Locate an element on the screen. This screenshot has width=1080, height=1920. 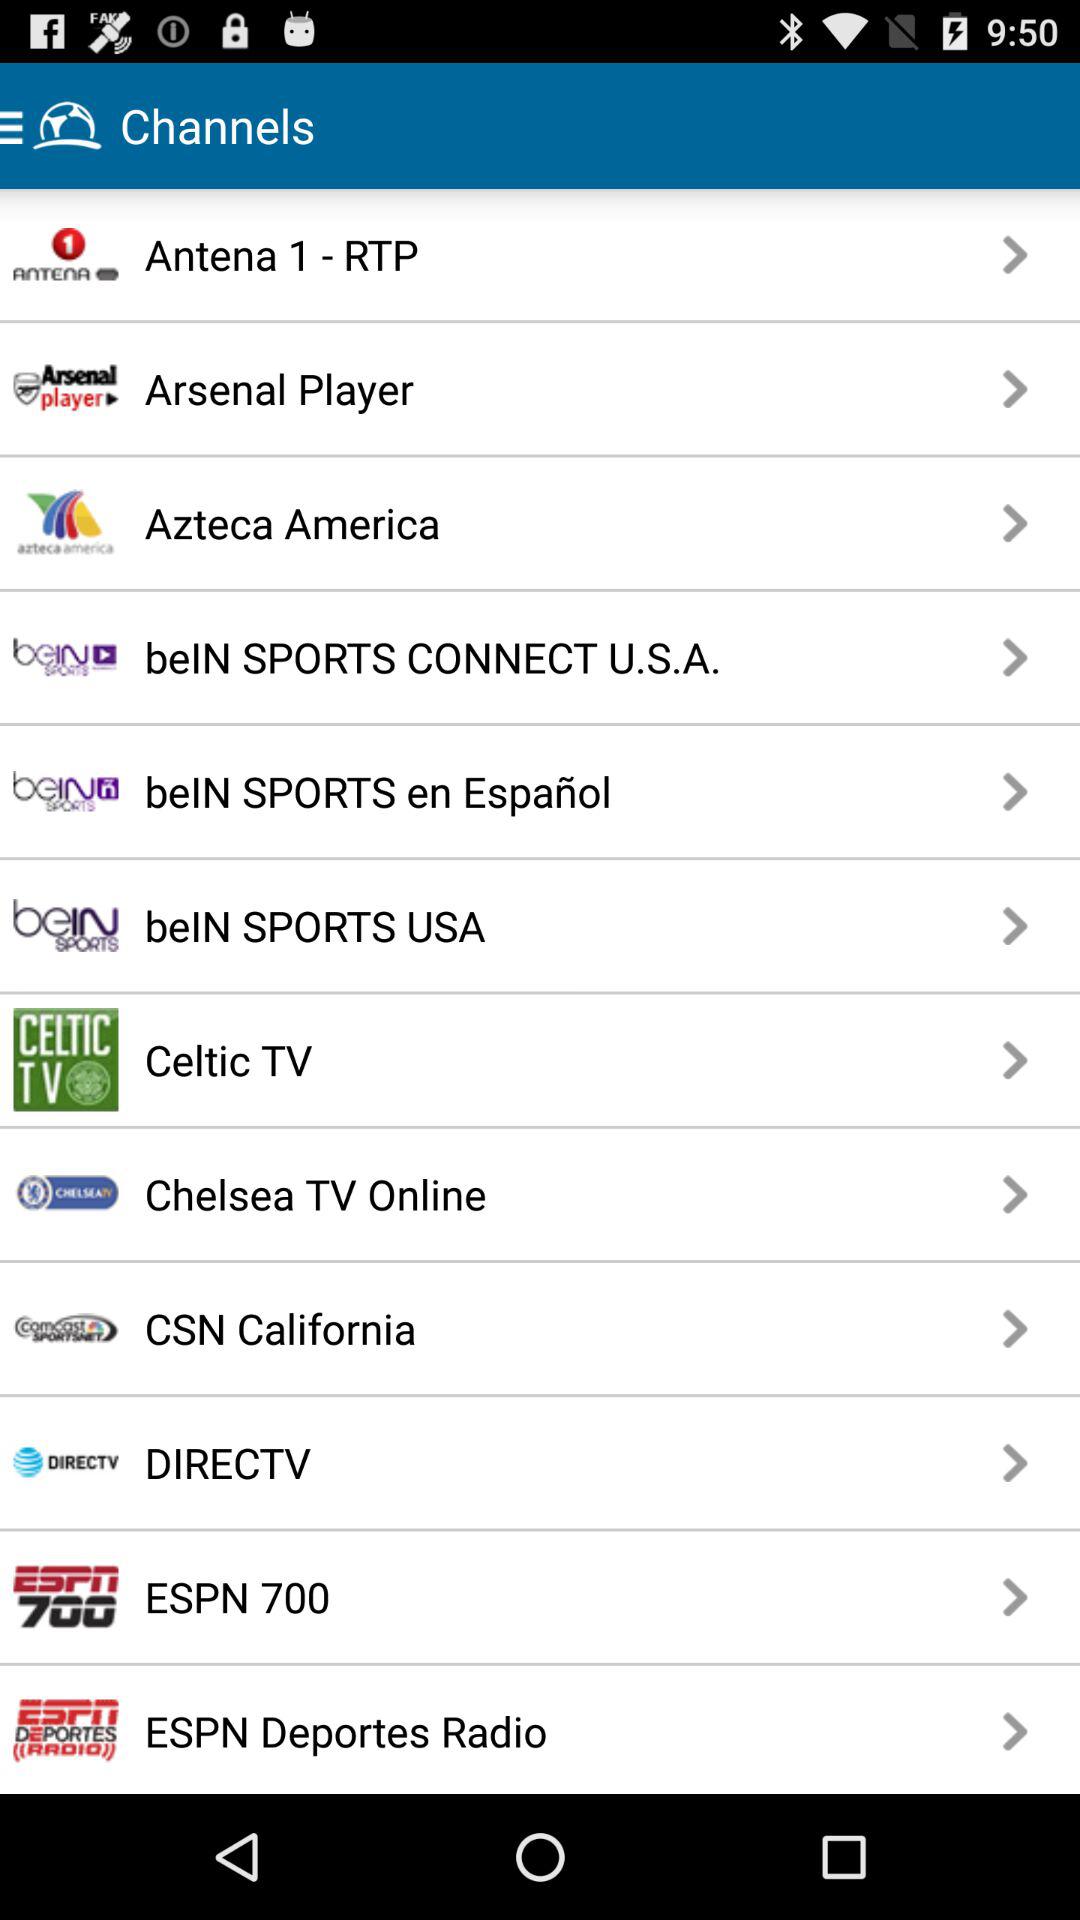
choose the item below the bein sports usa is located at coordinates (468, 1060).